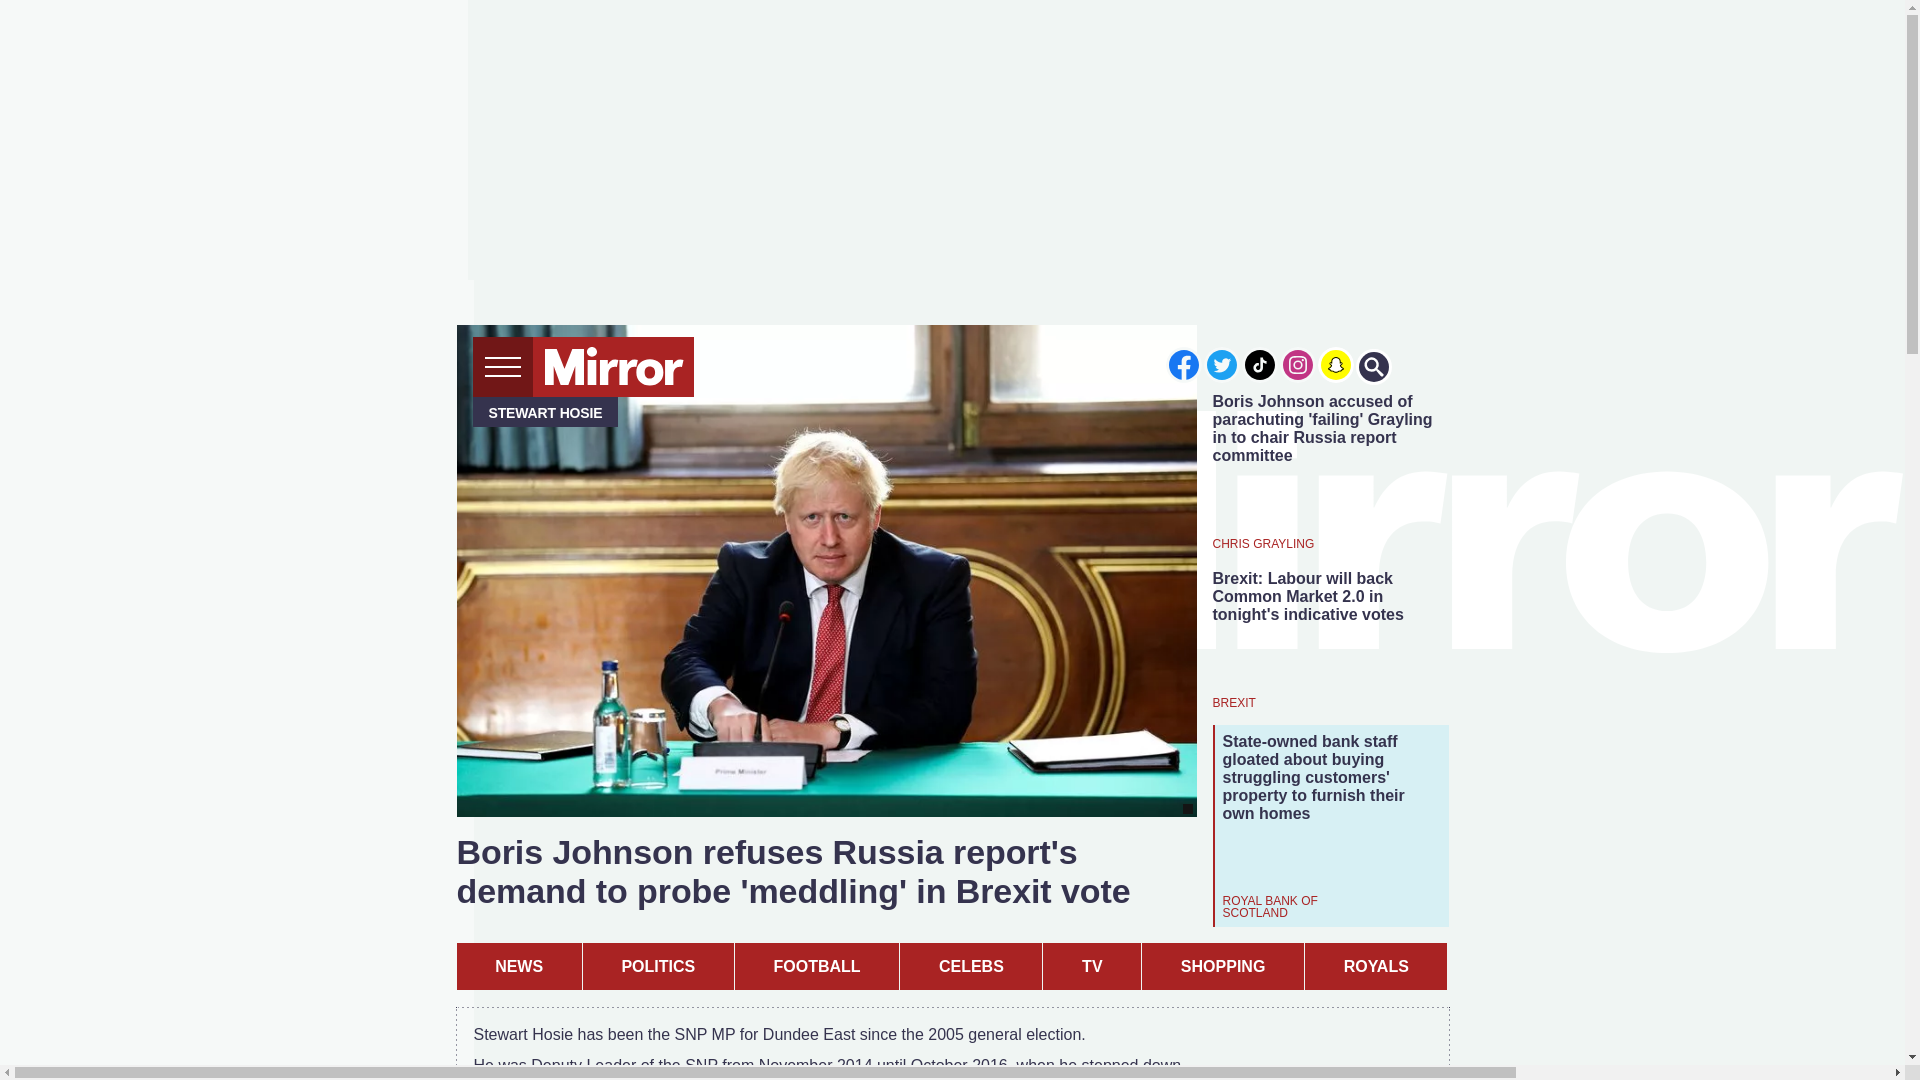  I want to click on ROYALS, so click(1376, 966).